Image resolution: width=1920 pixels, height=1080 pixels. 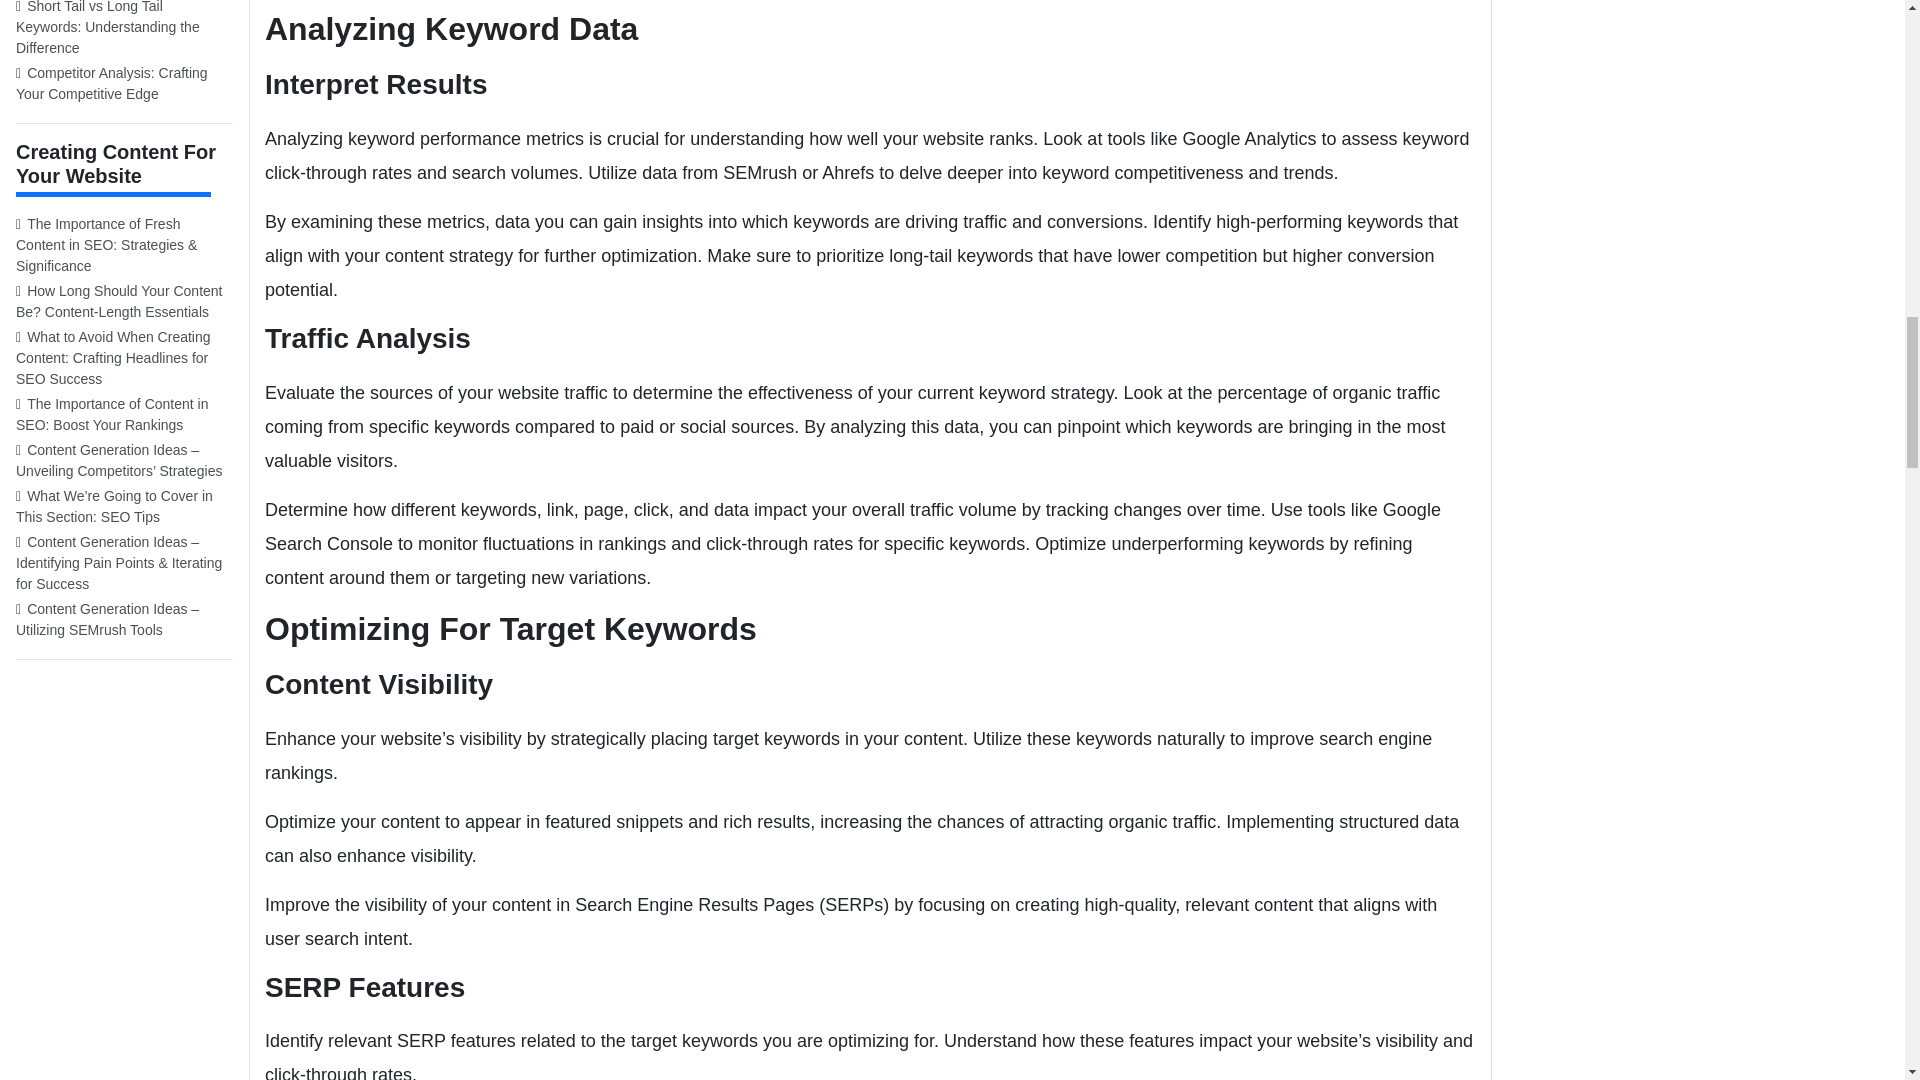 What do you see at coordinates (124, 83) in the screenshot?
I see `Competitor Analysis: Crafting Your Competitive Edge` at bounding box center [124, 83].